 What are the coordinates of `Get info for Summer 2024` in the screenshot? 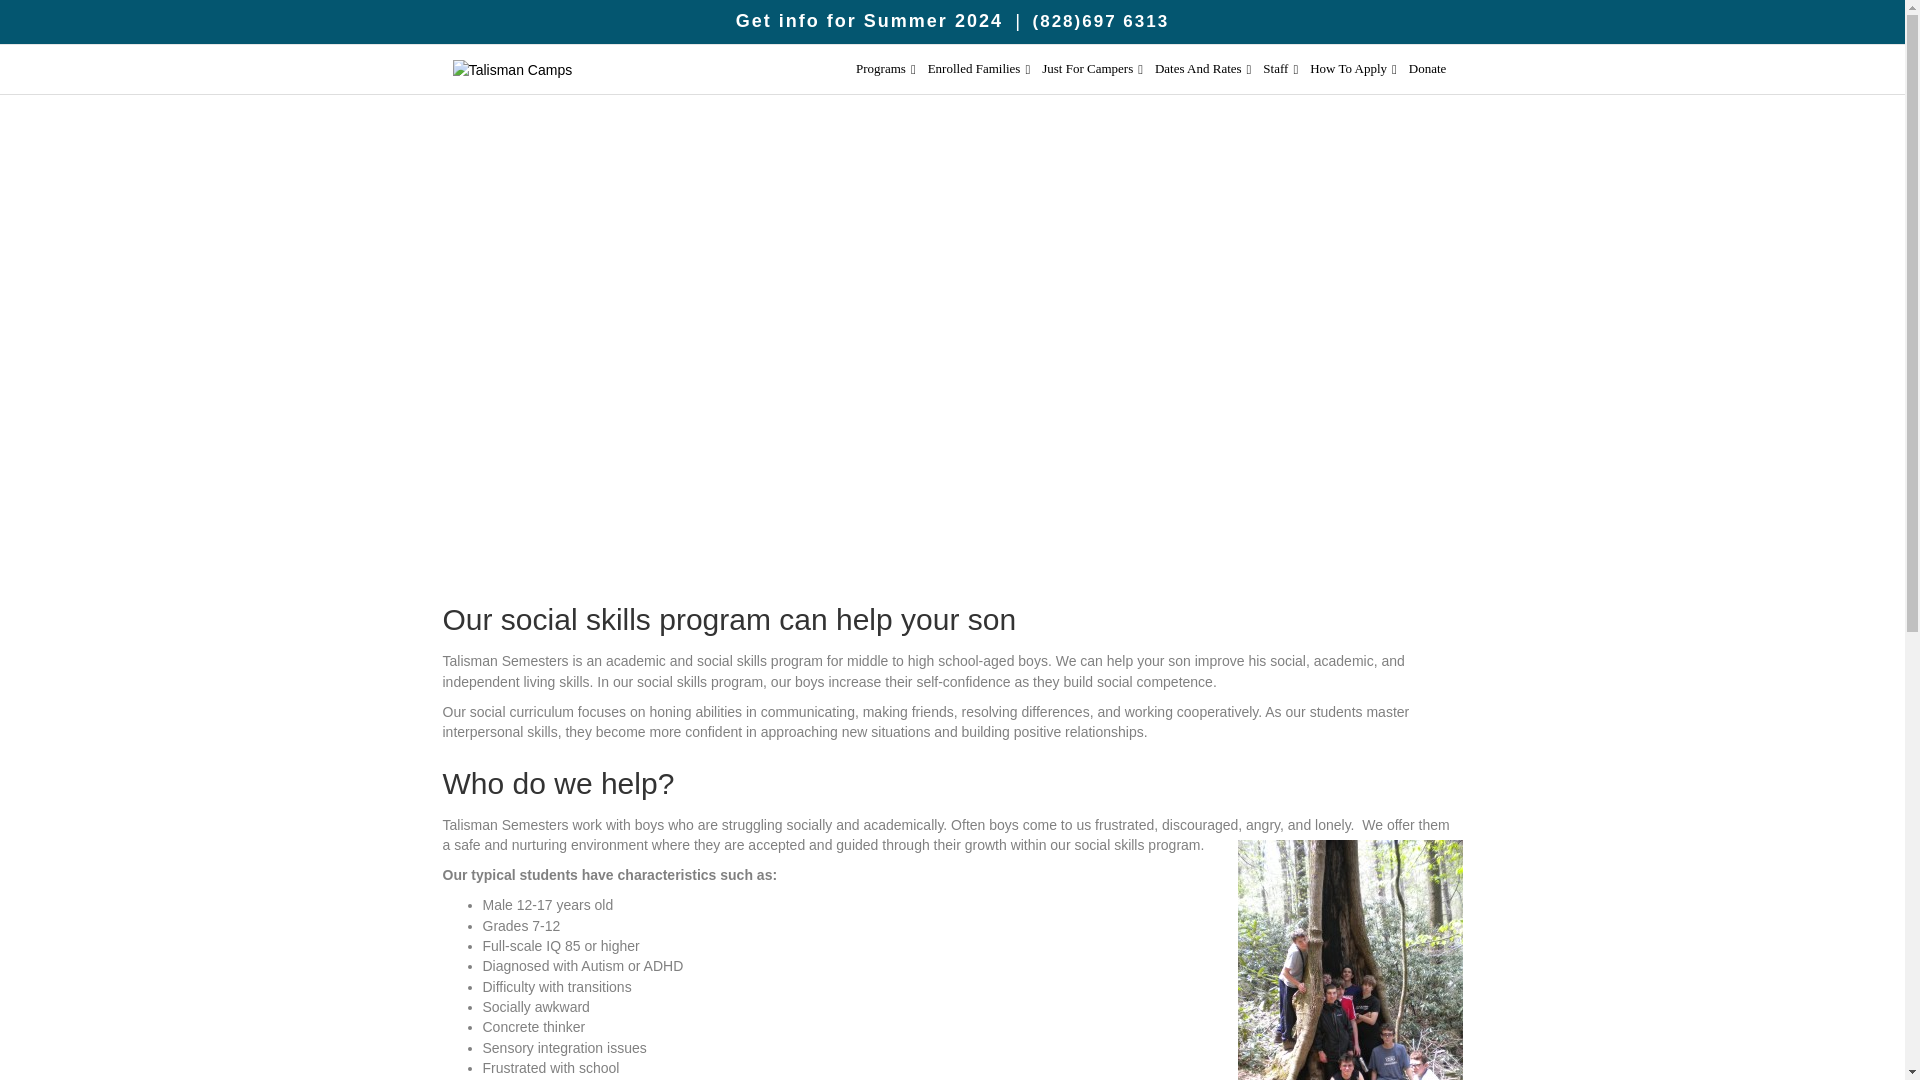 It's located at (868, 20).